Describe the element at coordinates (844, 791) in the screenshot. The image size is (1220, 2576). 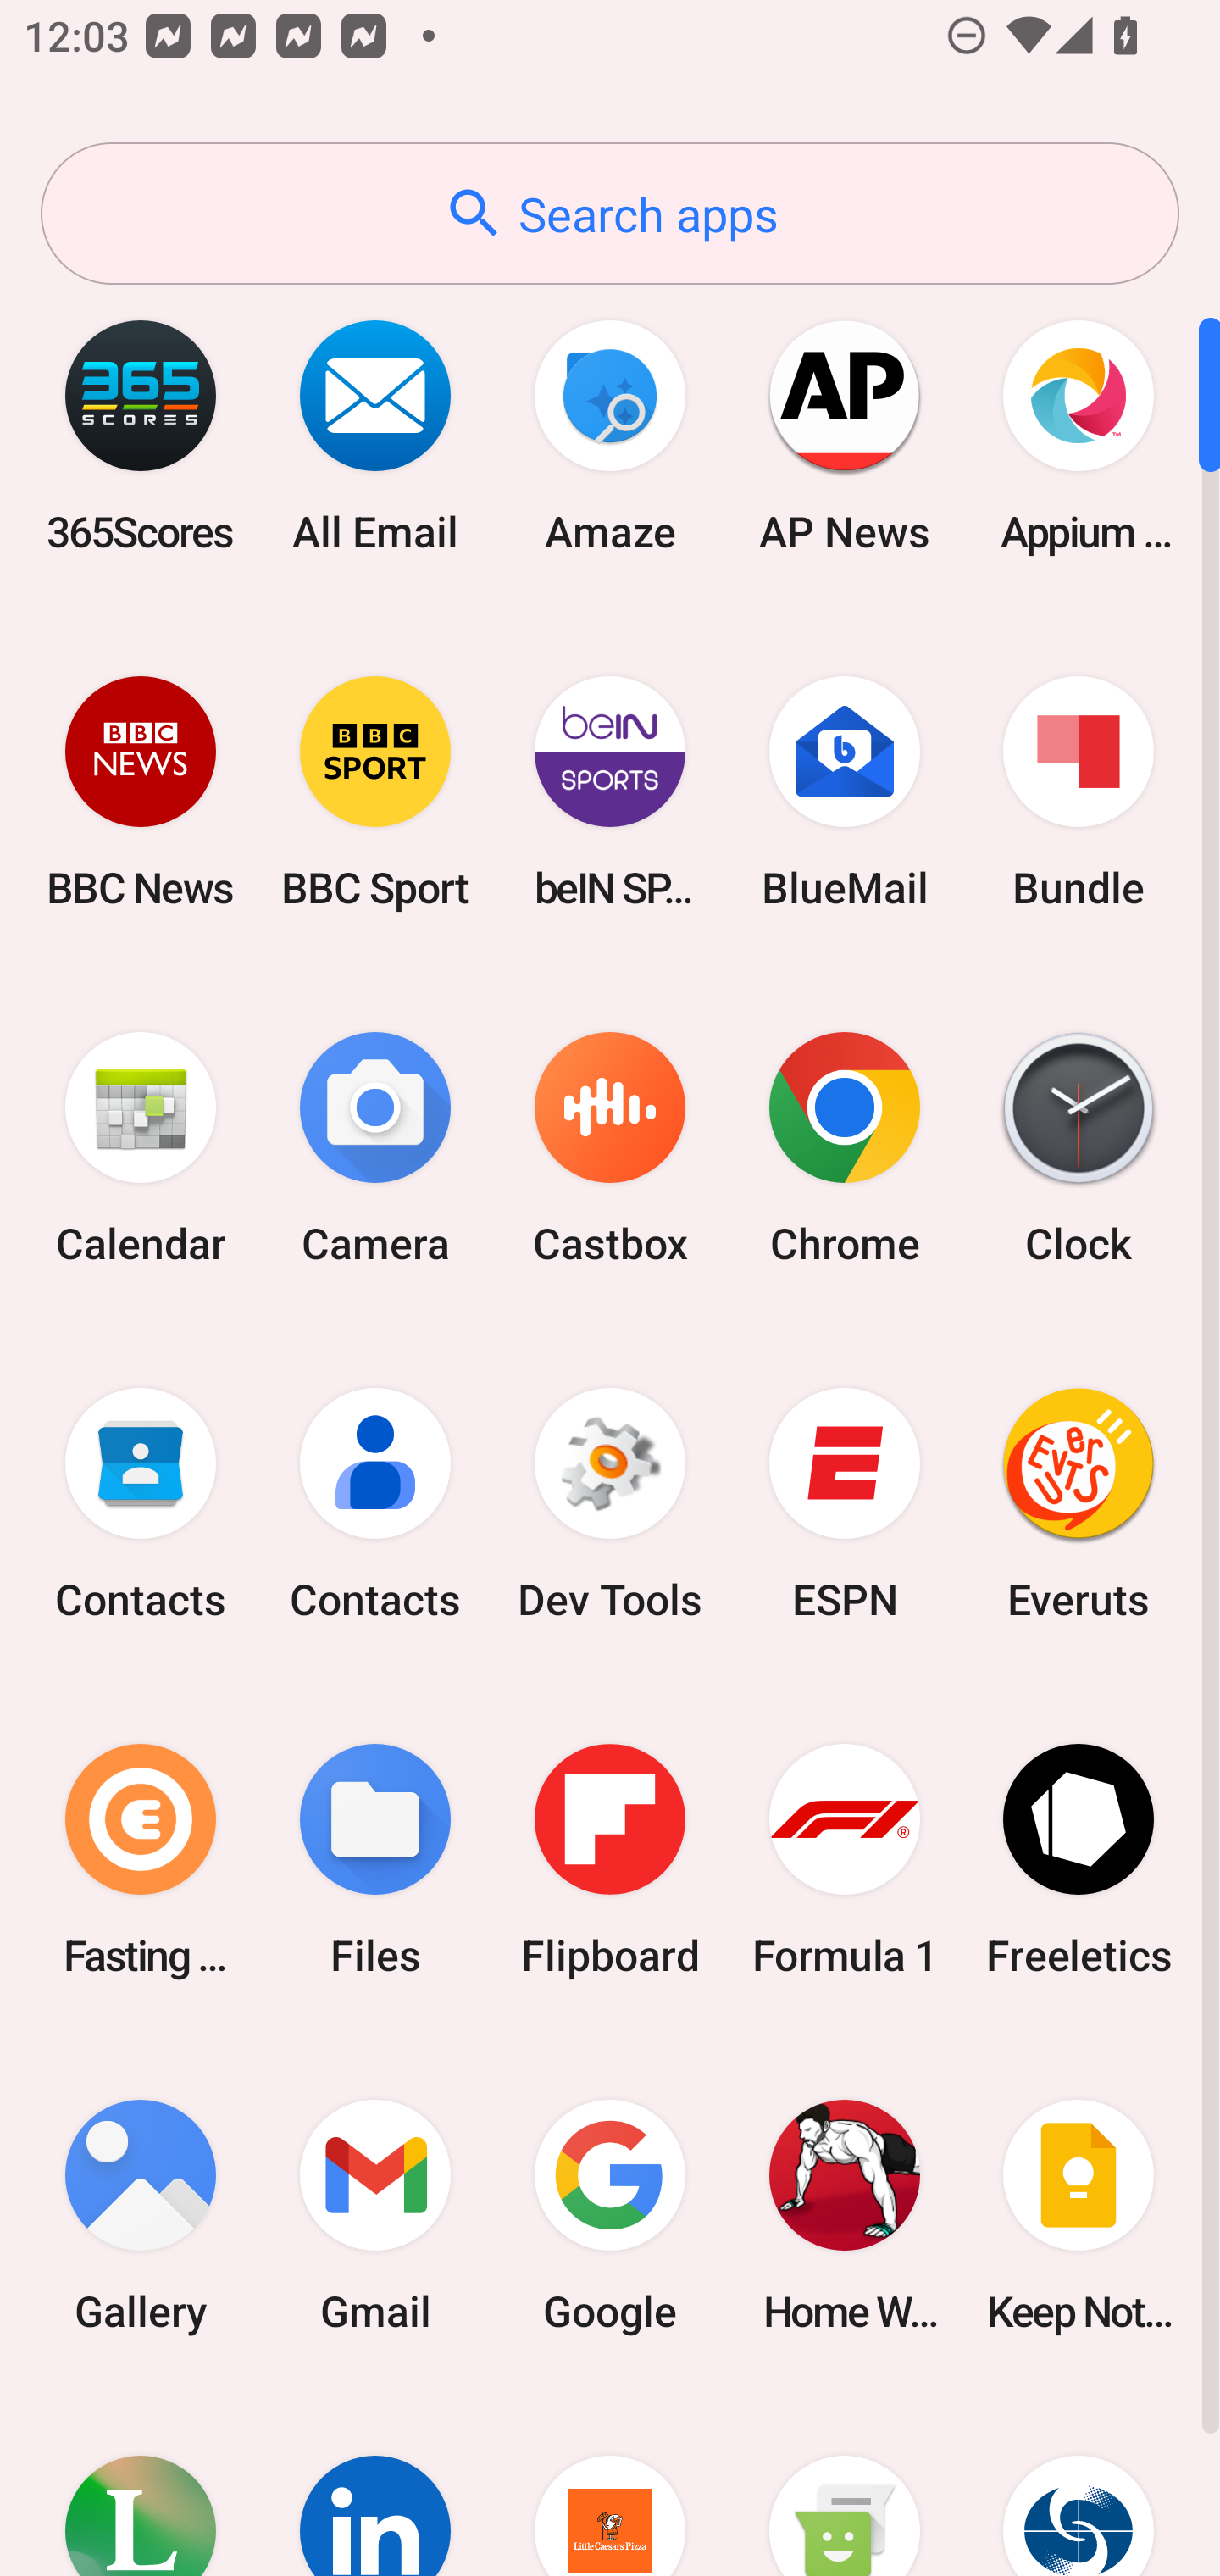
I see `BlueMail` at that location.